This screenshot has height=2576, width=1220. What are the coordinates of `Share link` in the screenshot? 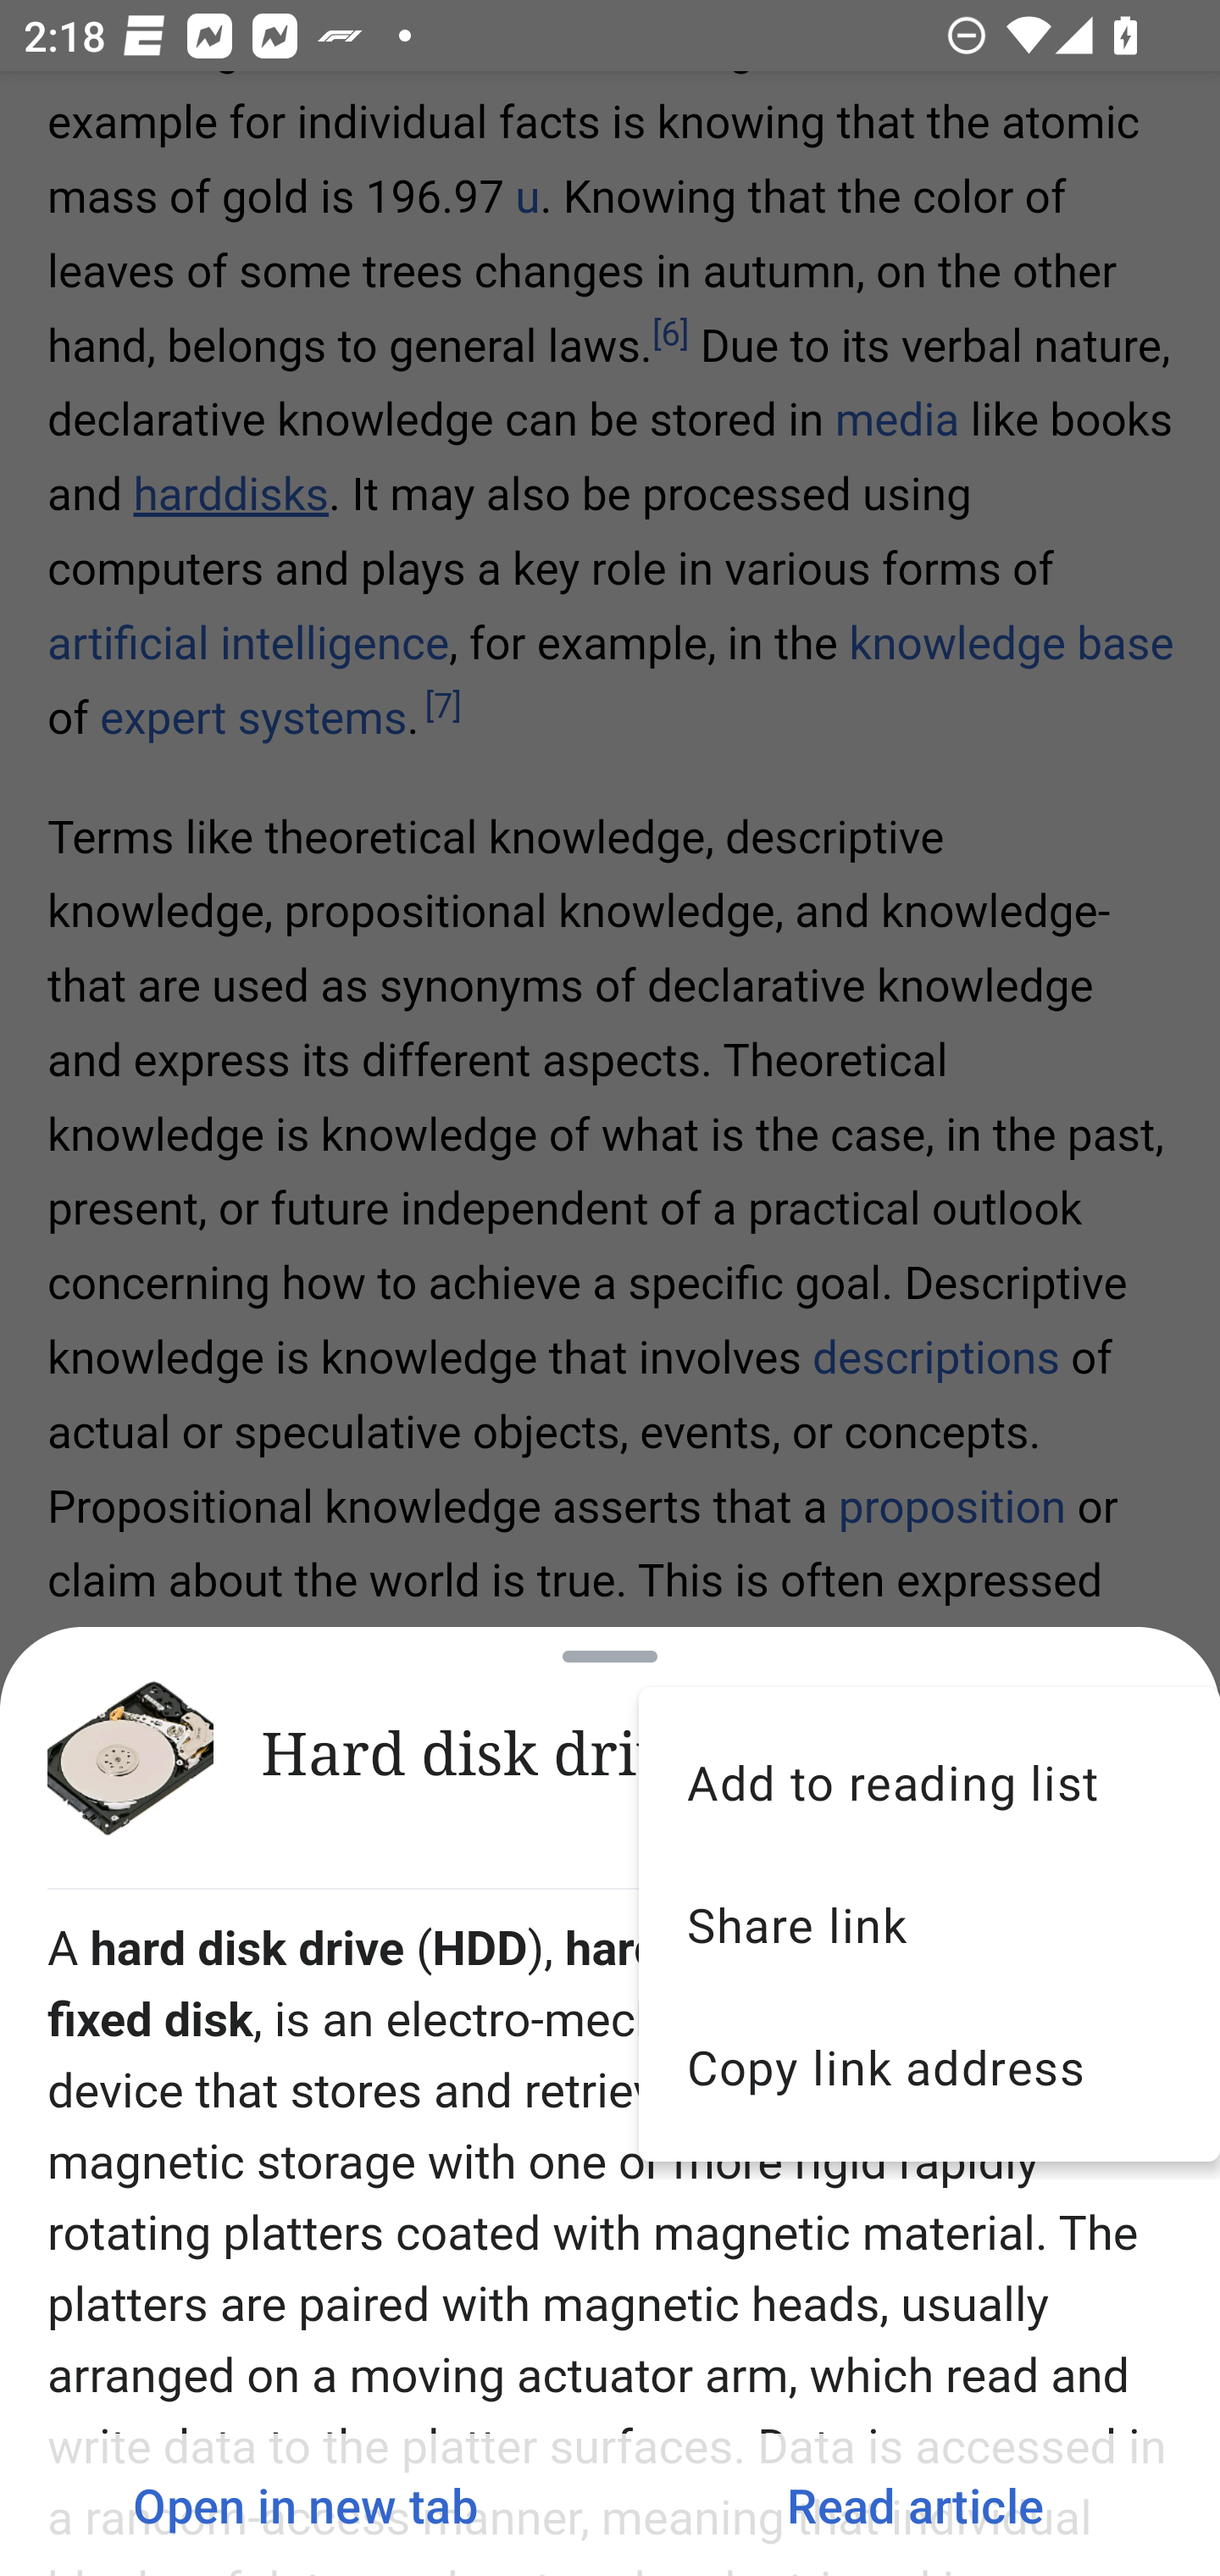 It's located at (929, 1924).